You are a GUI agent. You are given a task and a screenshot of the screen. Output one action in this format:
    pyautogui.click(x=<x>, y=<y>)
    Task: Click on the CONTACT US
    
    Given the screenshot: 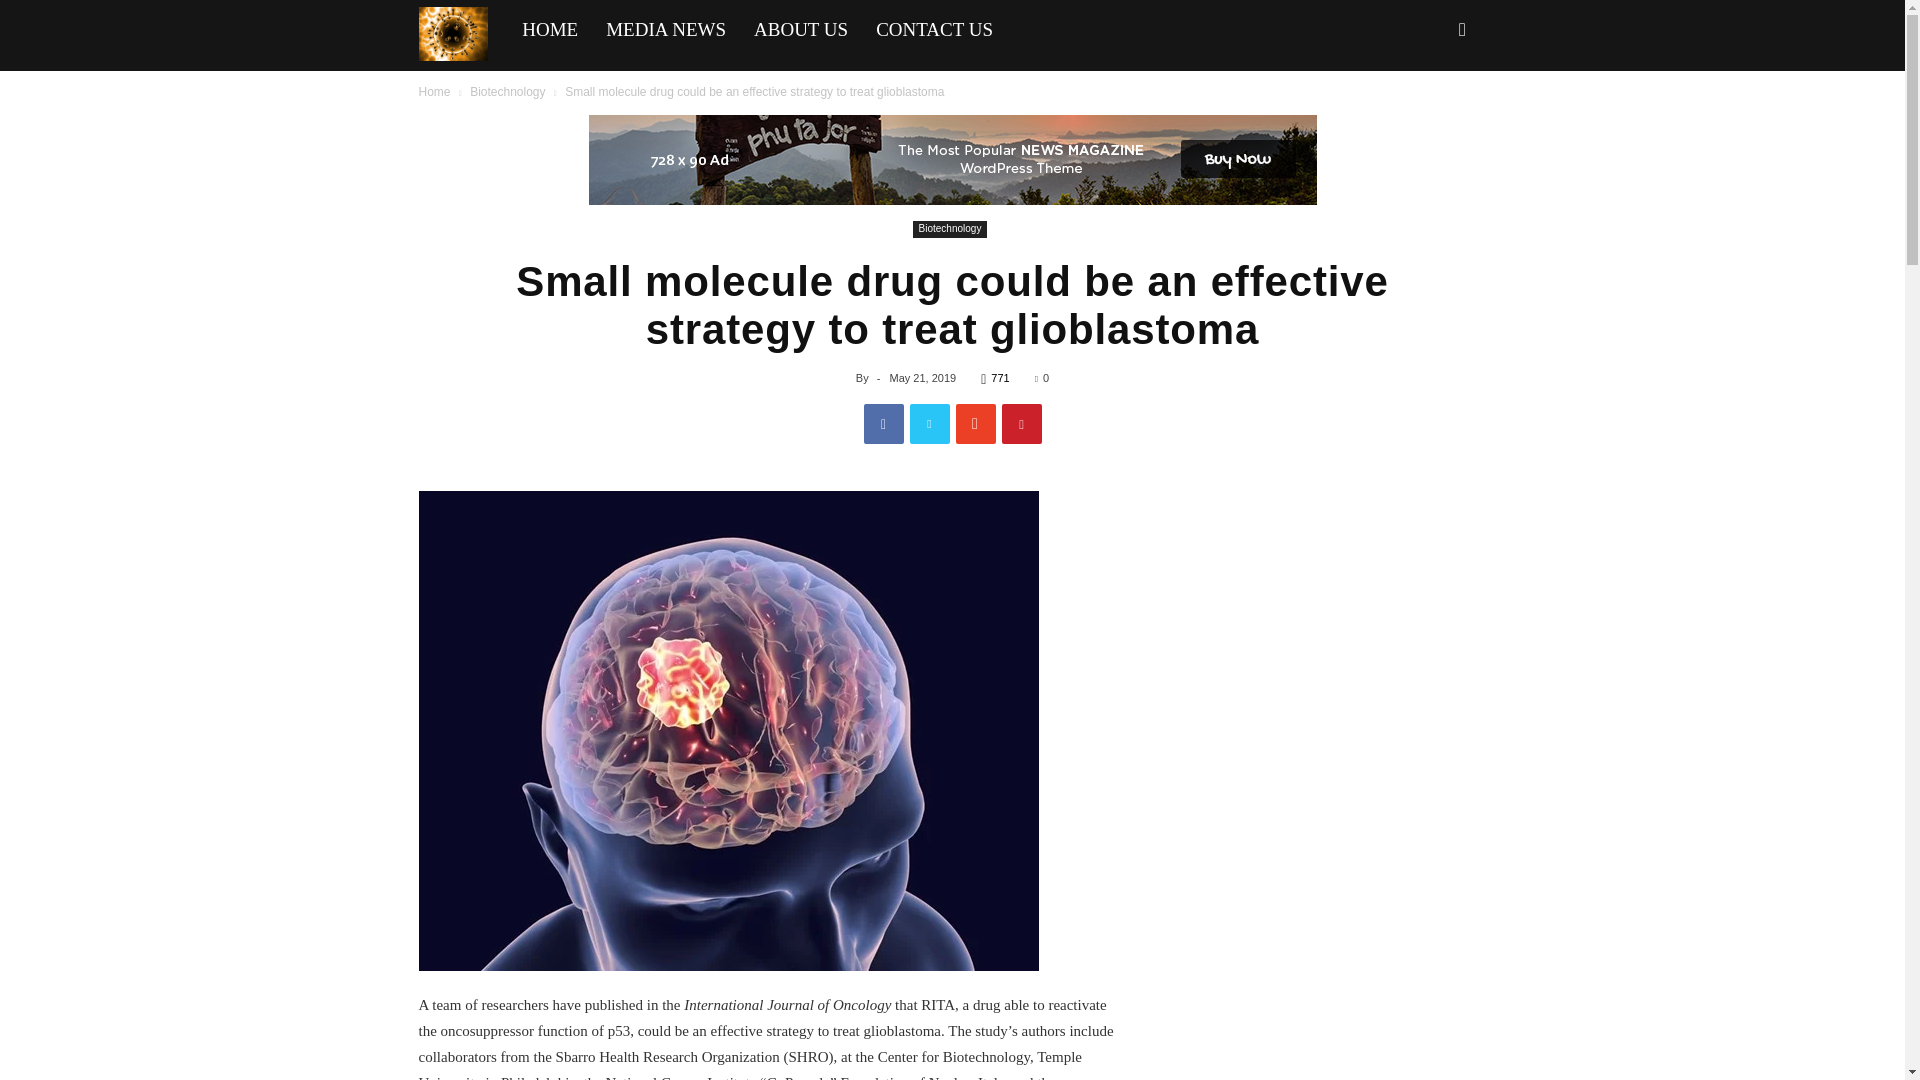 What is the action you would take?
    pyautogui.click(x=934, y=30)
    